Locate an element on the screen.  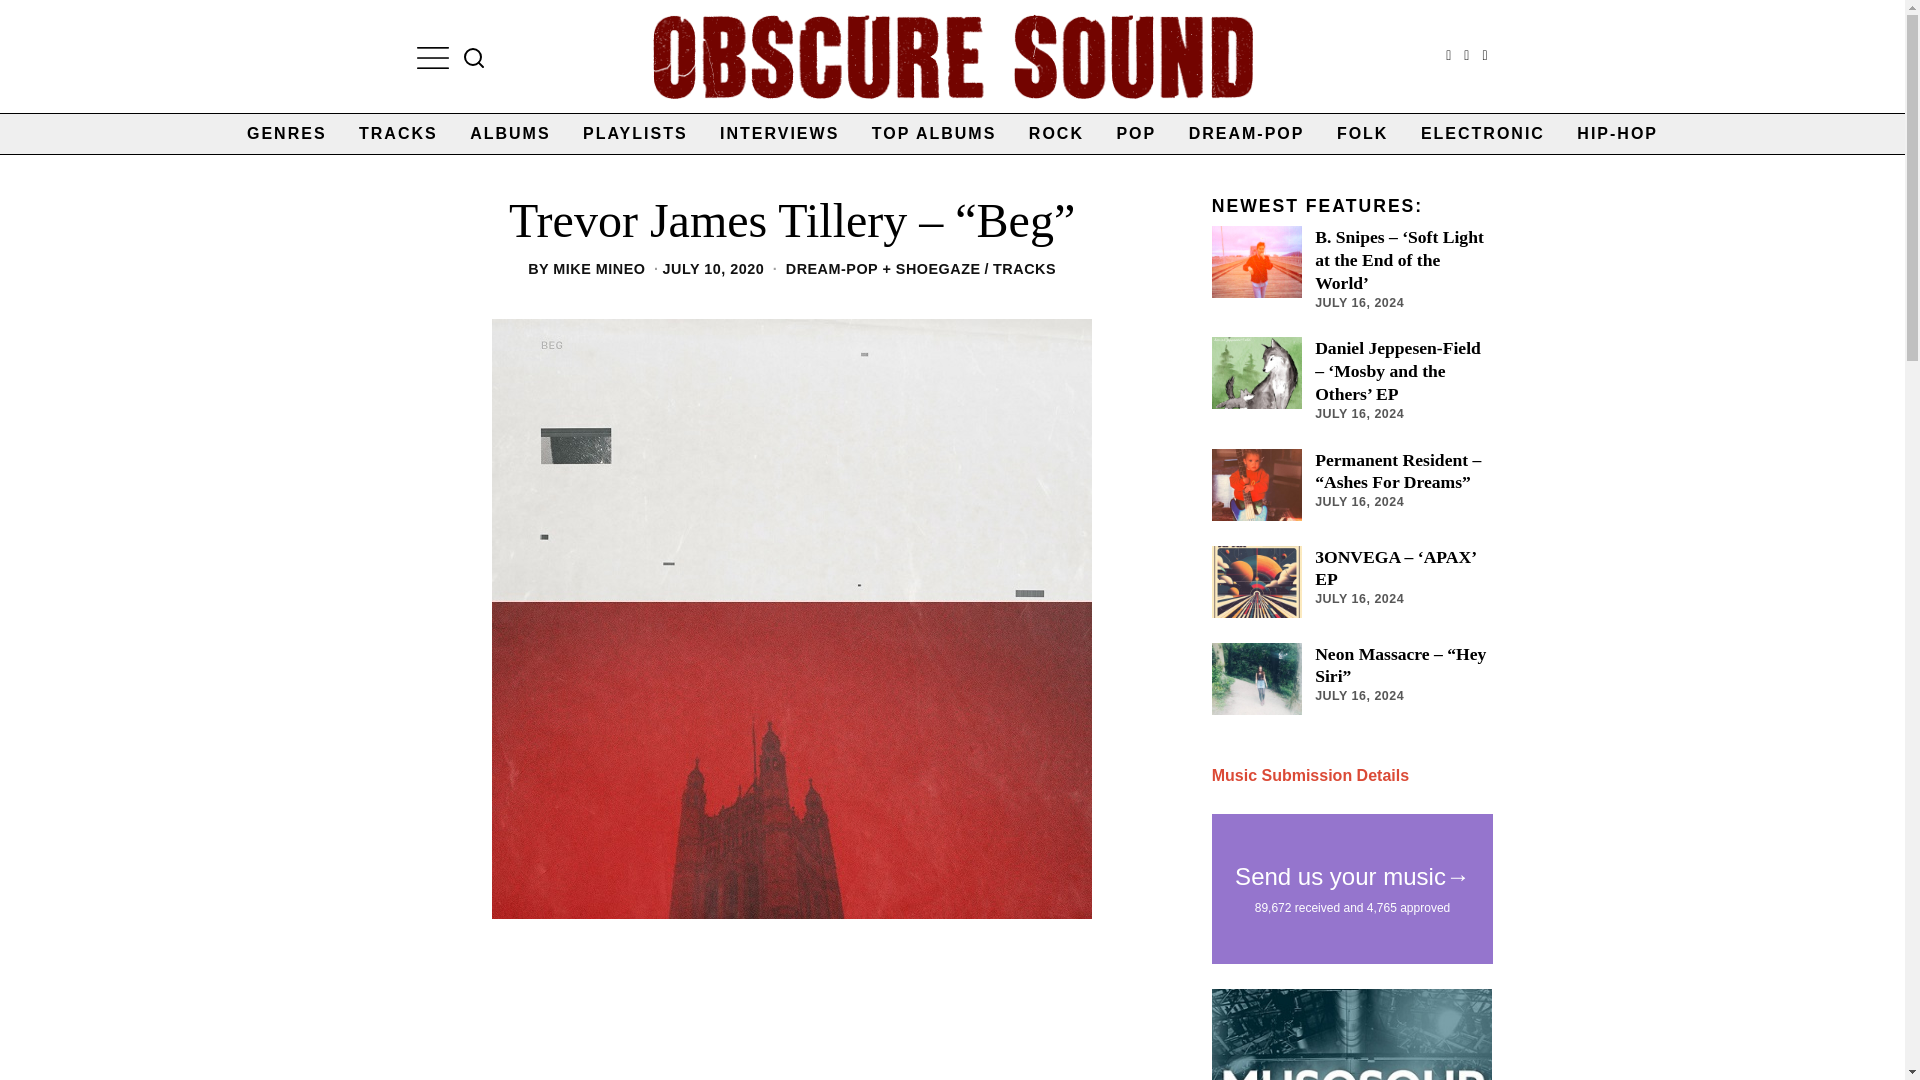
PLAYLISTS is located at coordinates (635, 134).